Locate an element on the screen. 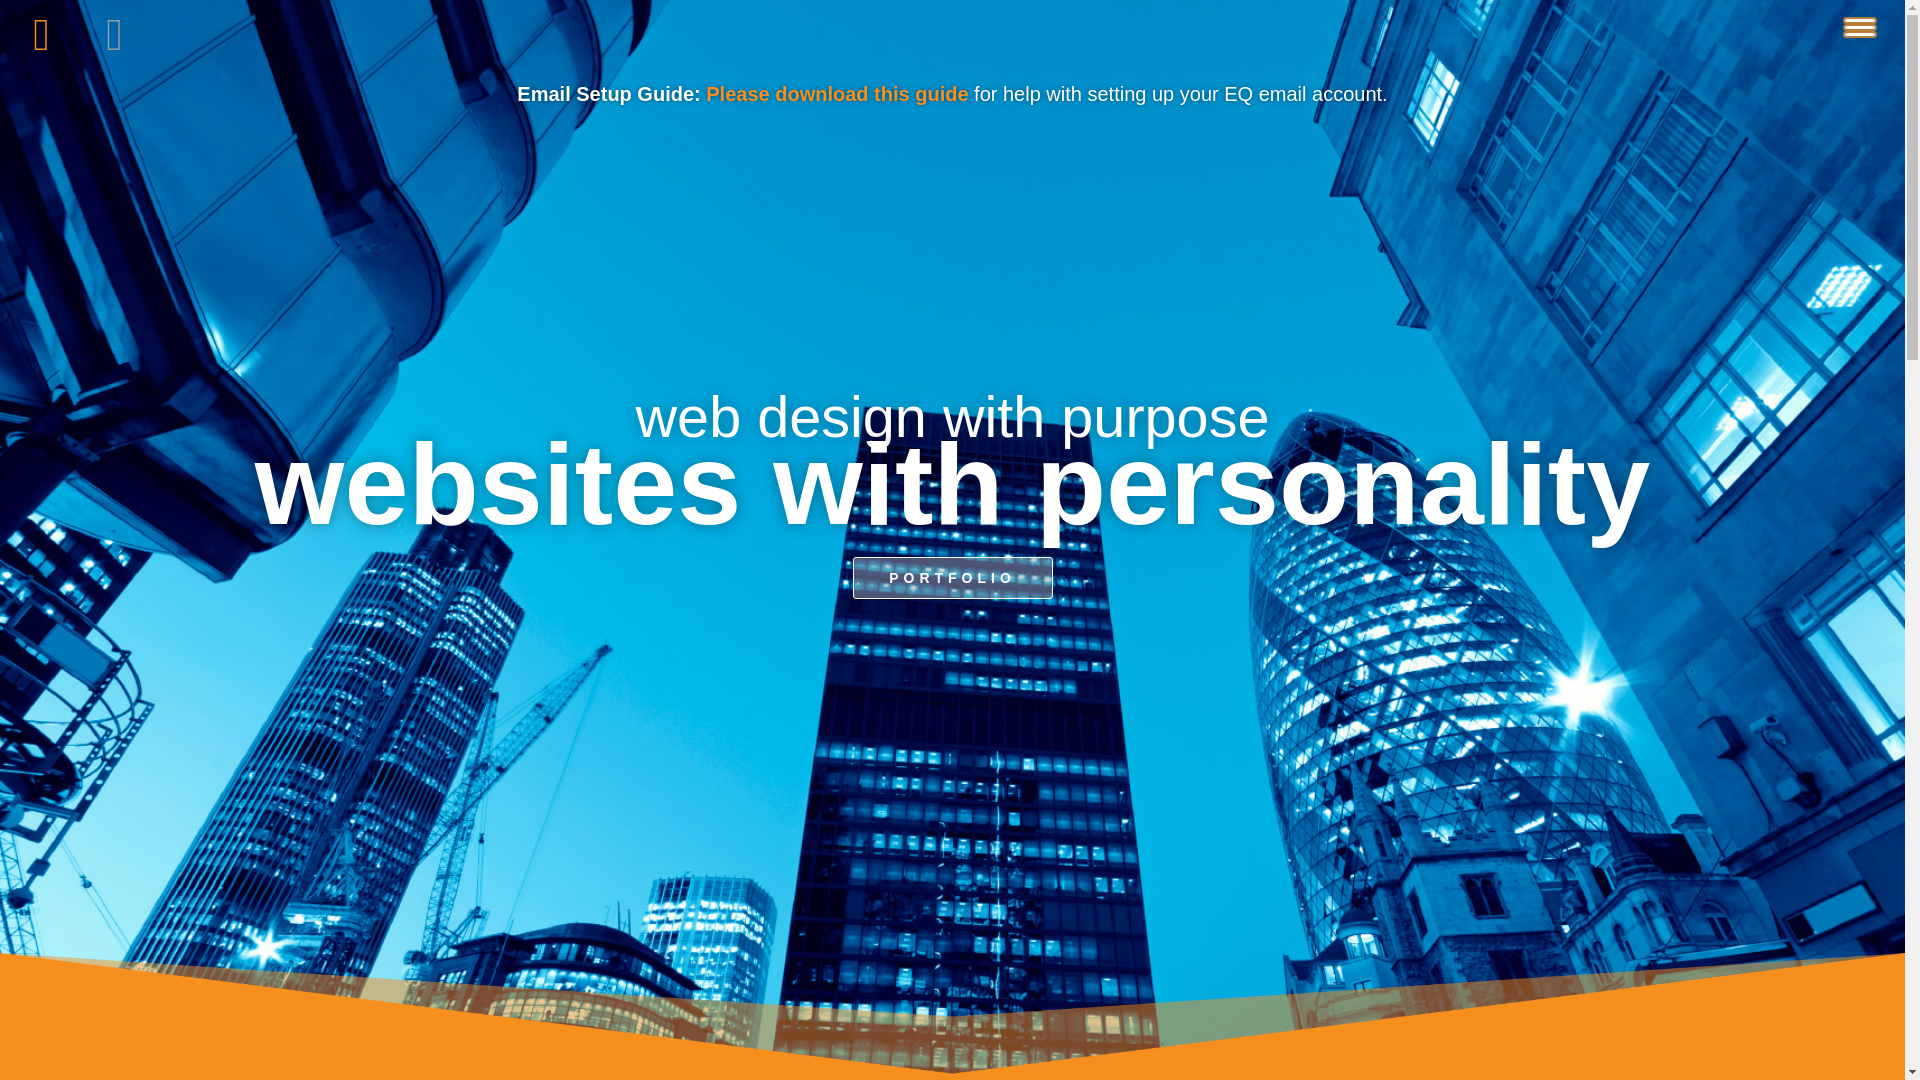 The width and height of the screenshot is (1920, 1080). Please download this guide is located at coordinates (836, 94).